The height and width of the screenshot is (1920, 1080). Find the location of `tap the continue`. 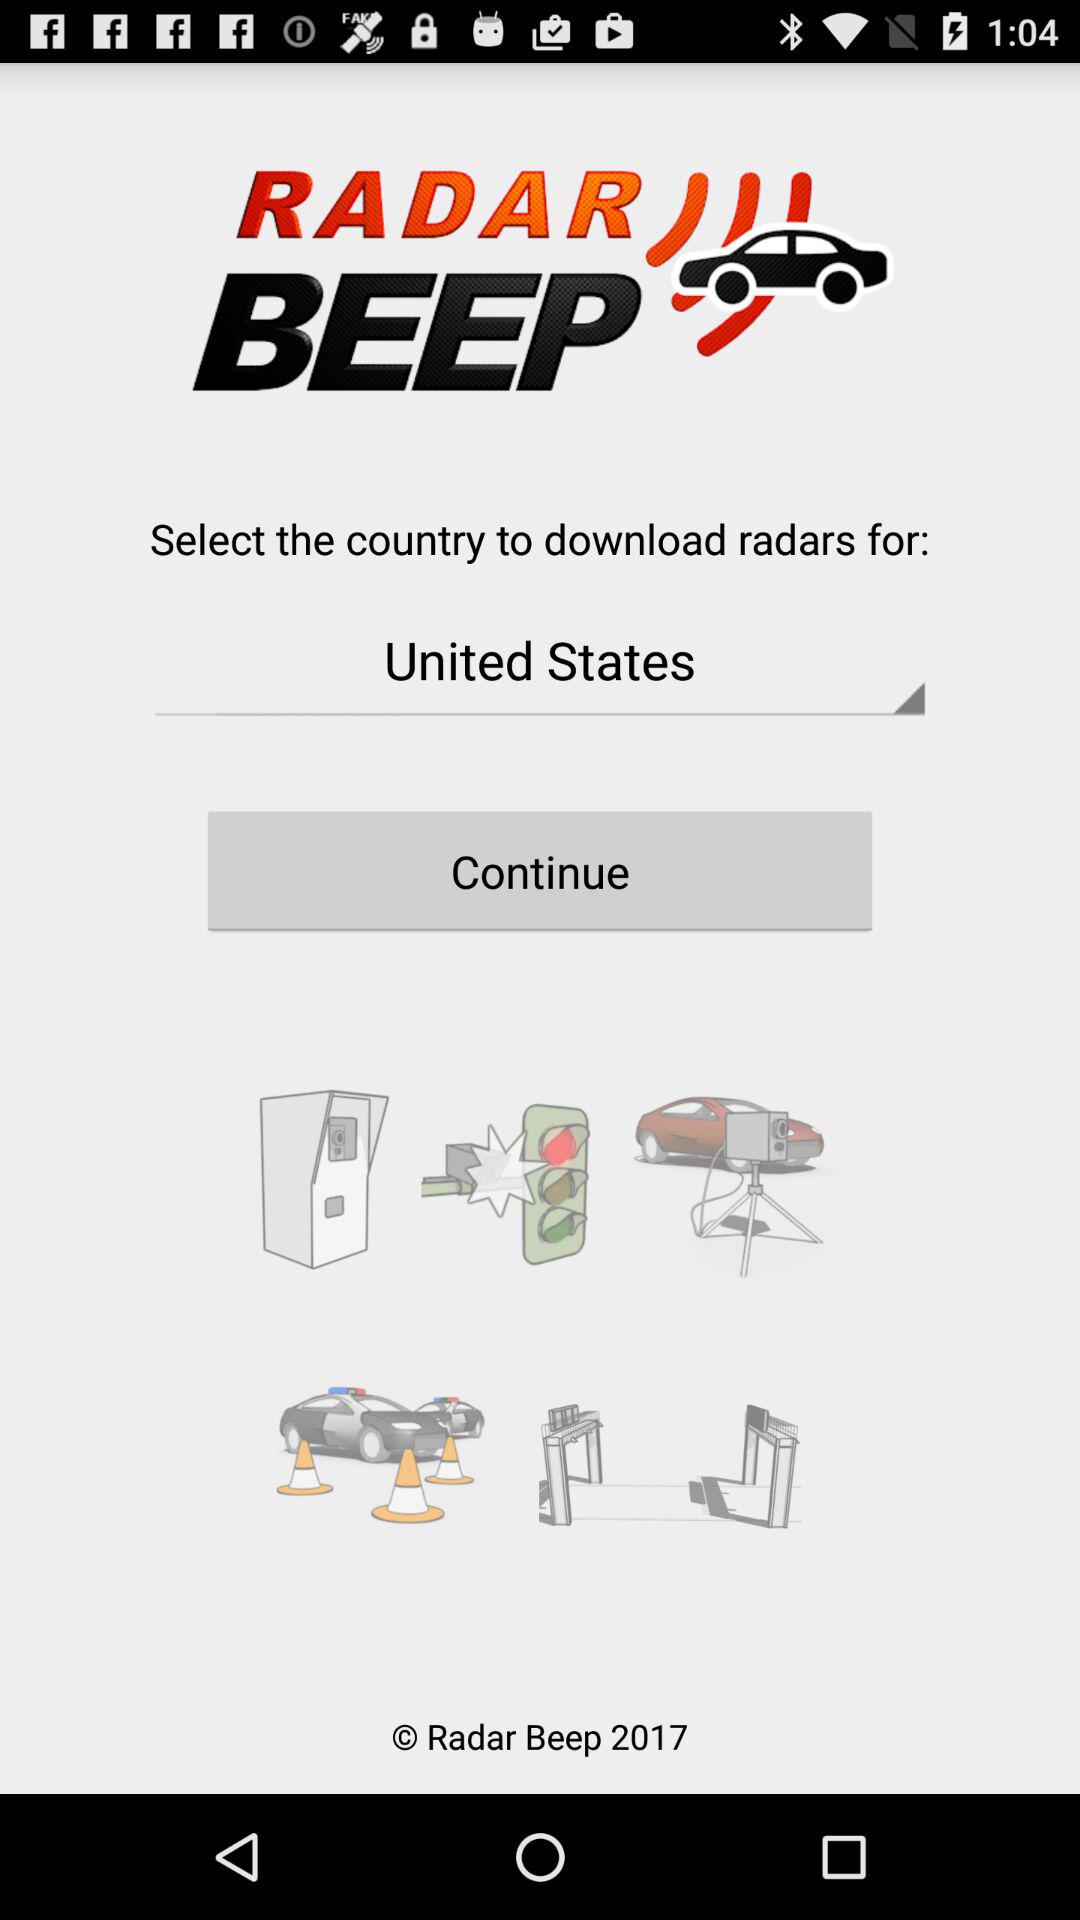

tap the continue is located at coordinates (540, 871).